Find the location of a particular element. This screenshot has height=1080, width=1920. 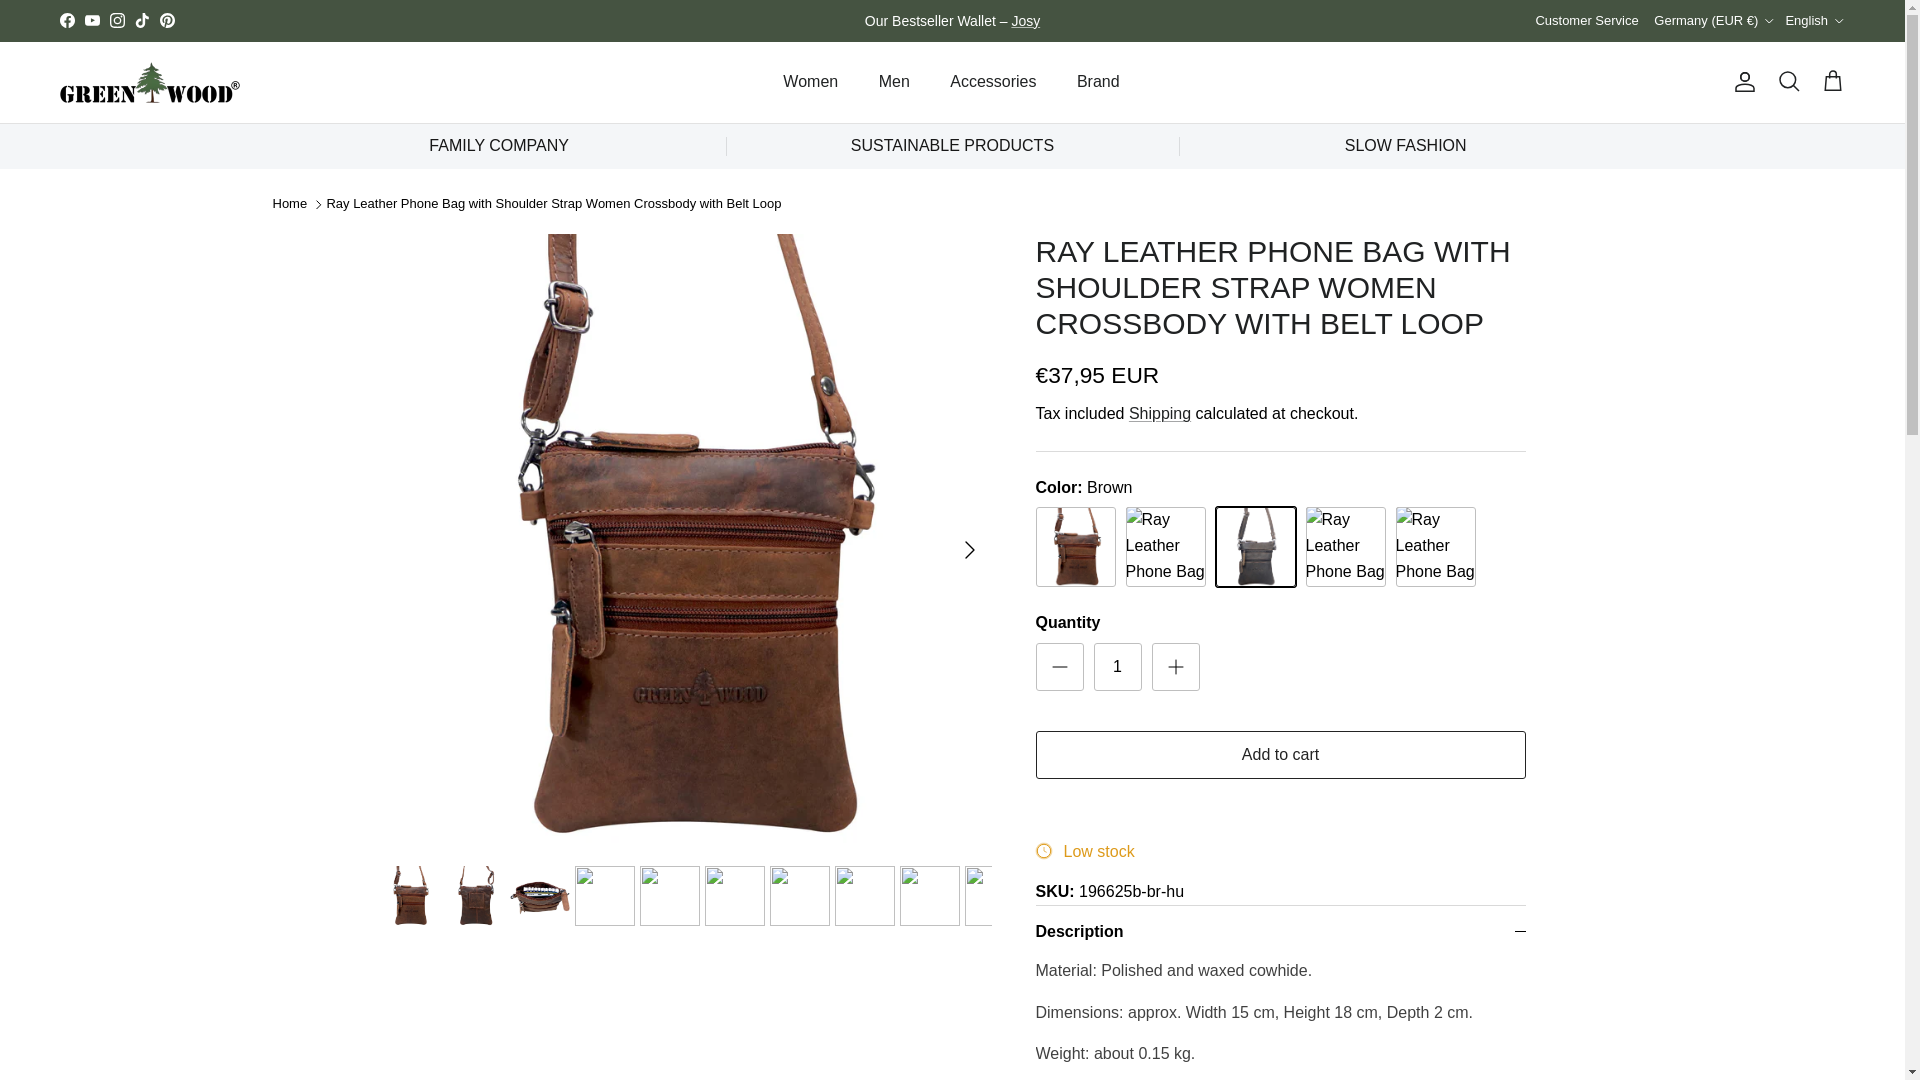

Brand is located at coordinates (1098, 81).